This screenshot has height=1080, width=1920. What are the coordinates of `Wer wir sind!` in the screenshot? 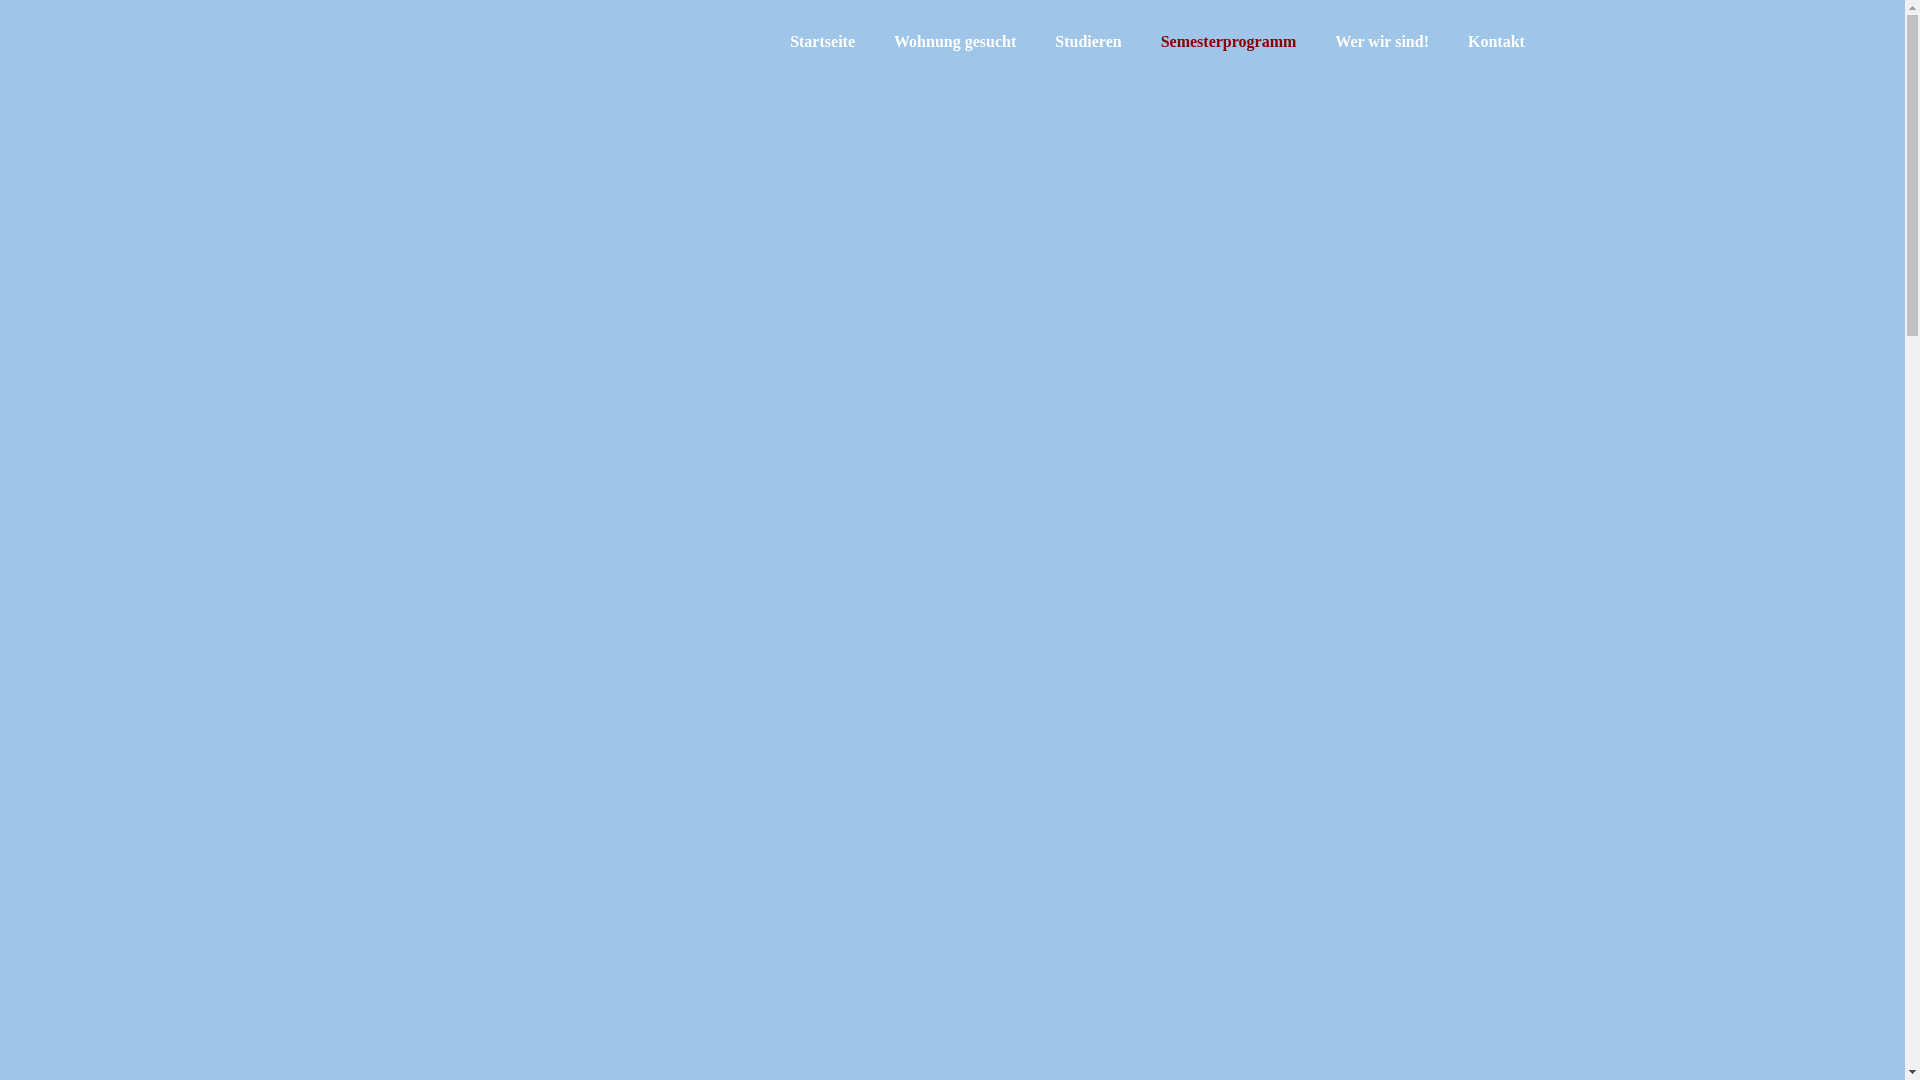 It's located at (1382, 42).